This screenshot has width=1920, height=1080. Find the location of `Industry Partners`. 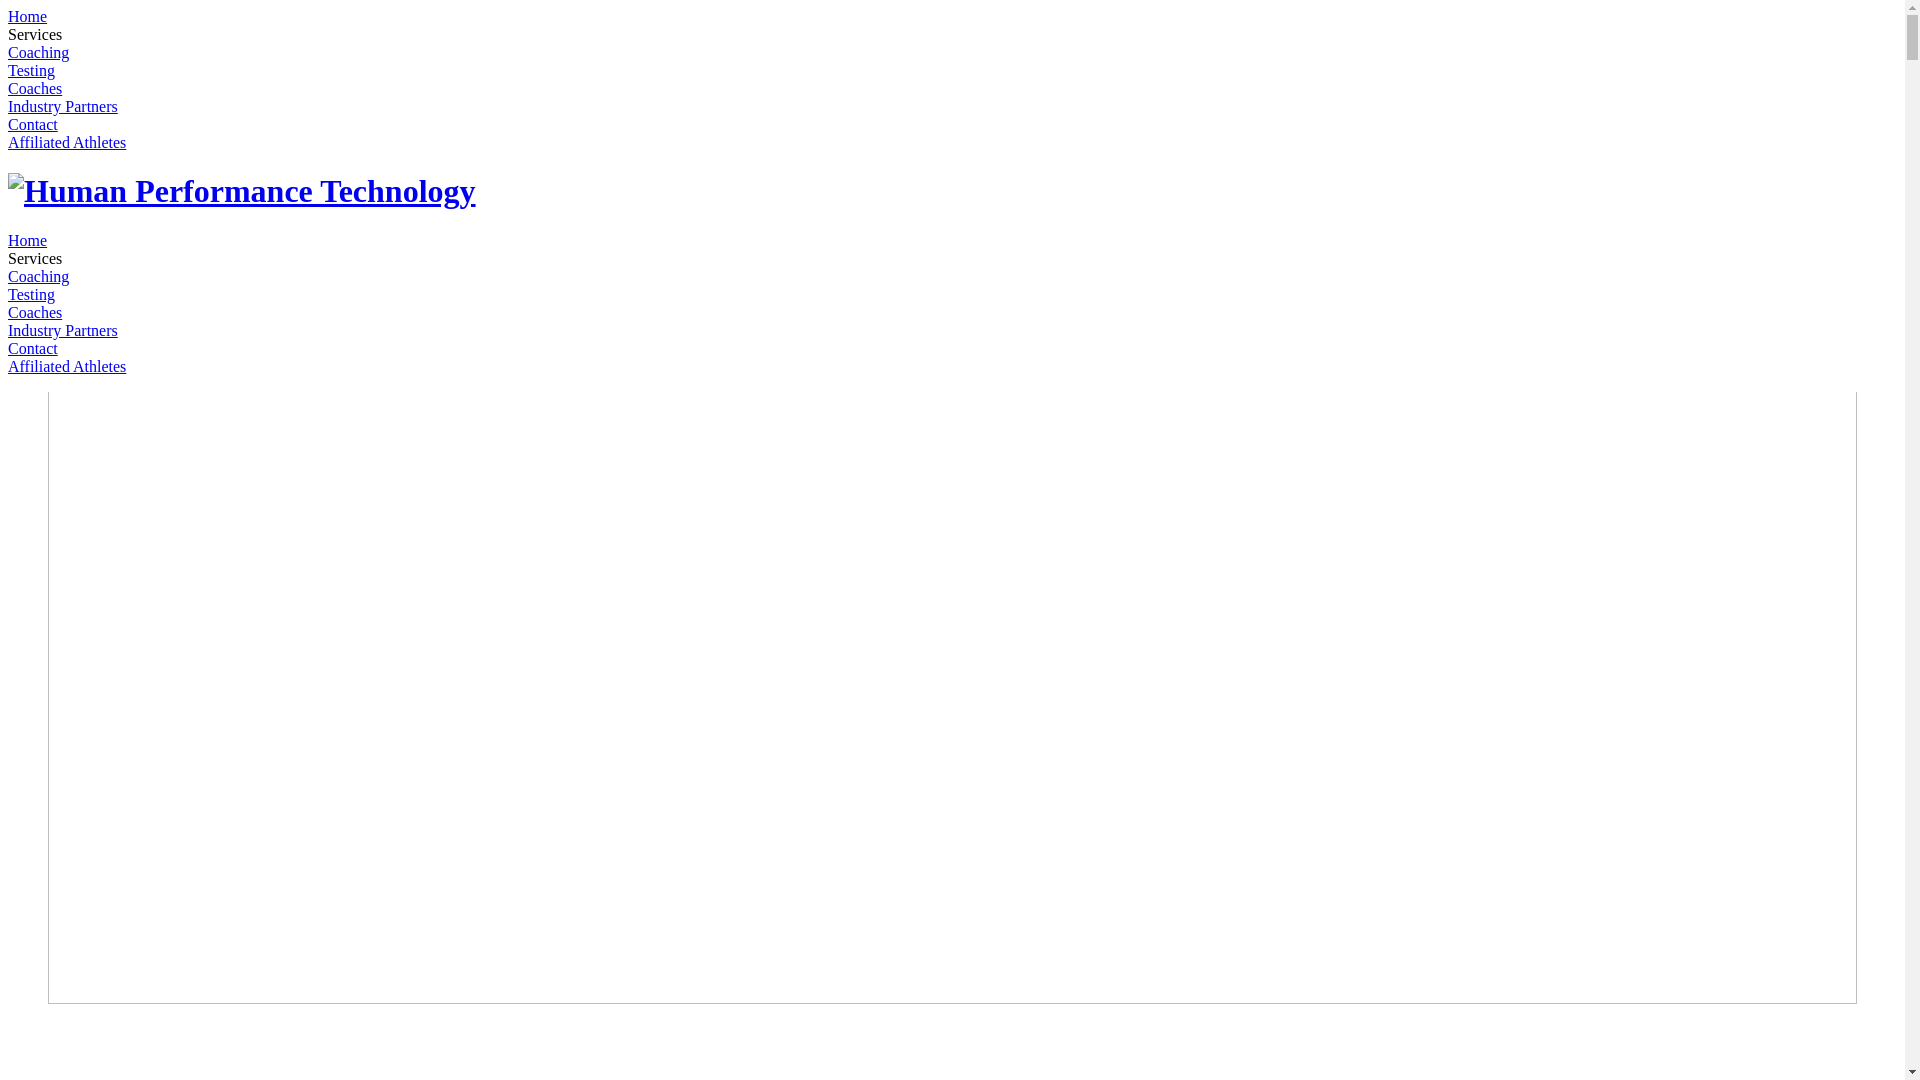

Industry Partners is located at coordinates (63, 330).